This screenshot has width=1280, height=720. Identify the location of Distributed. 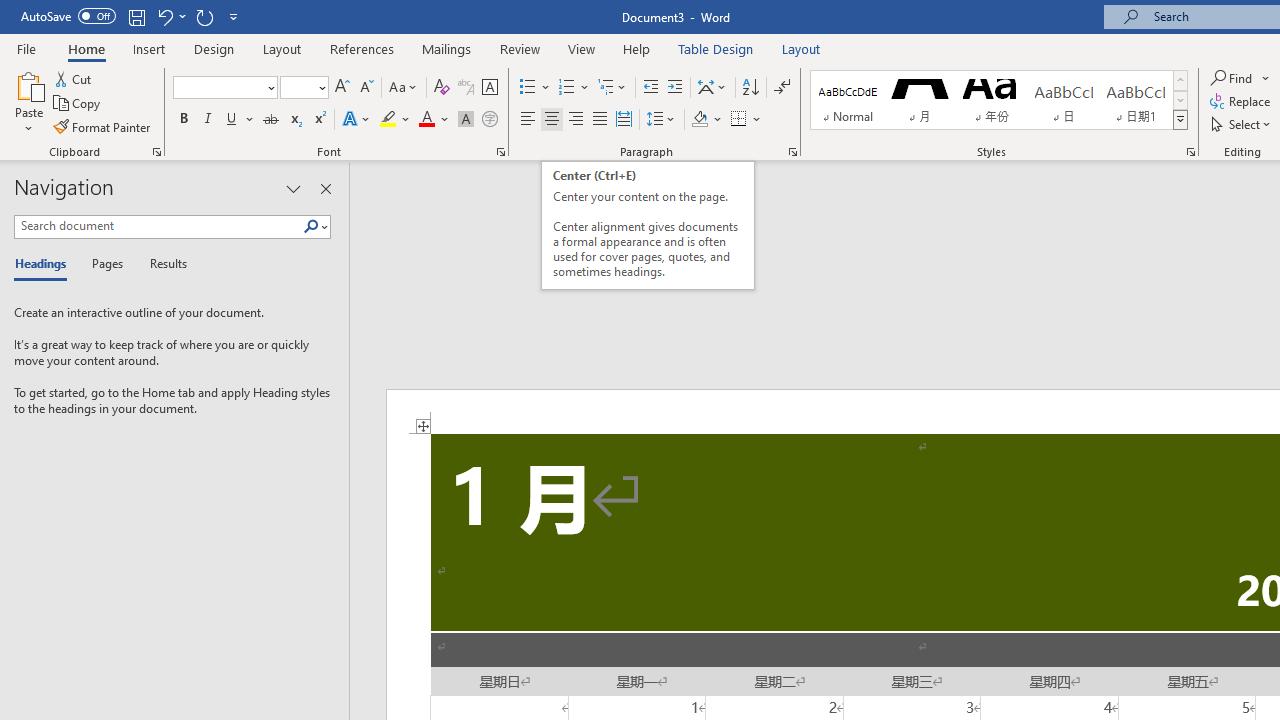
(624, 120).